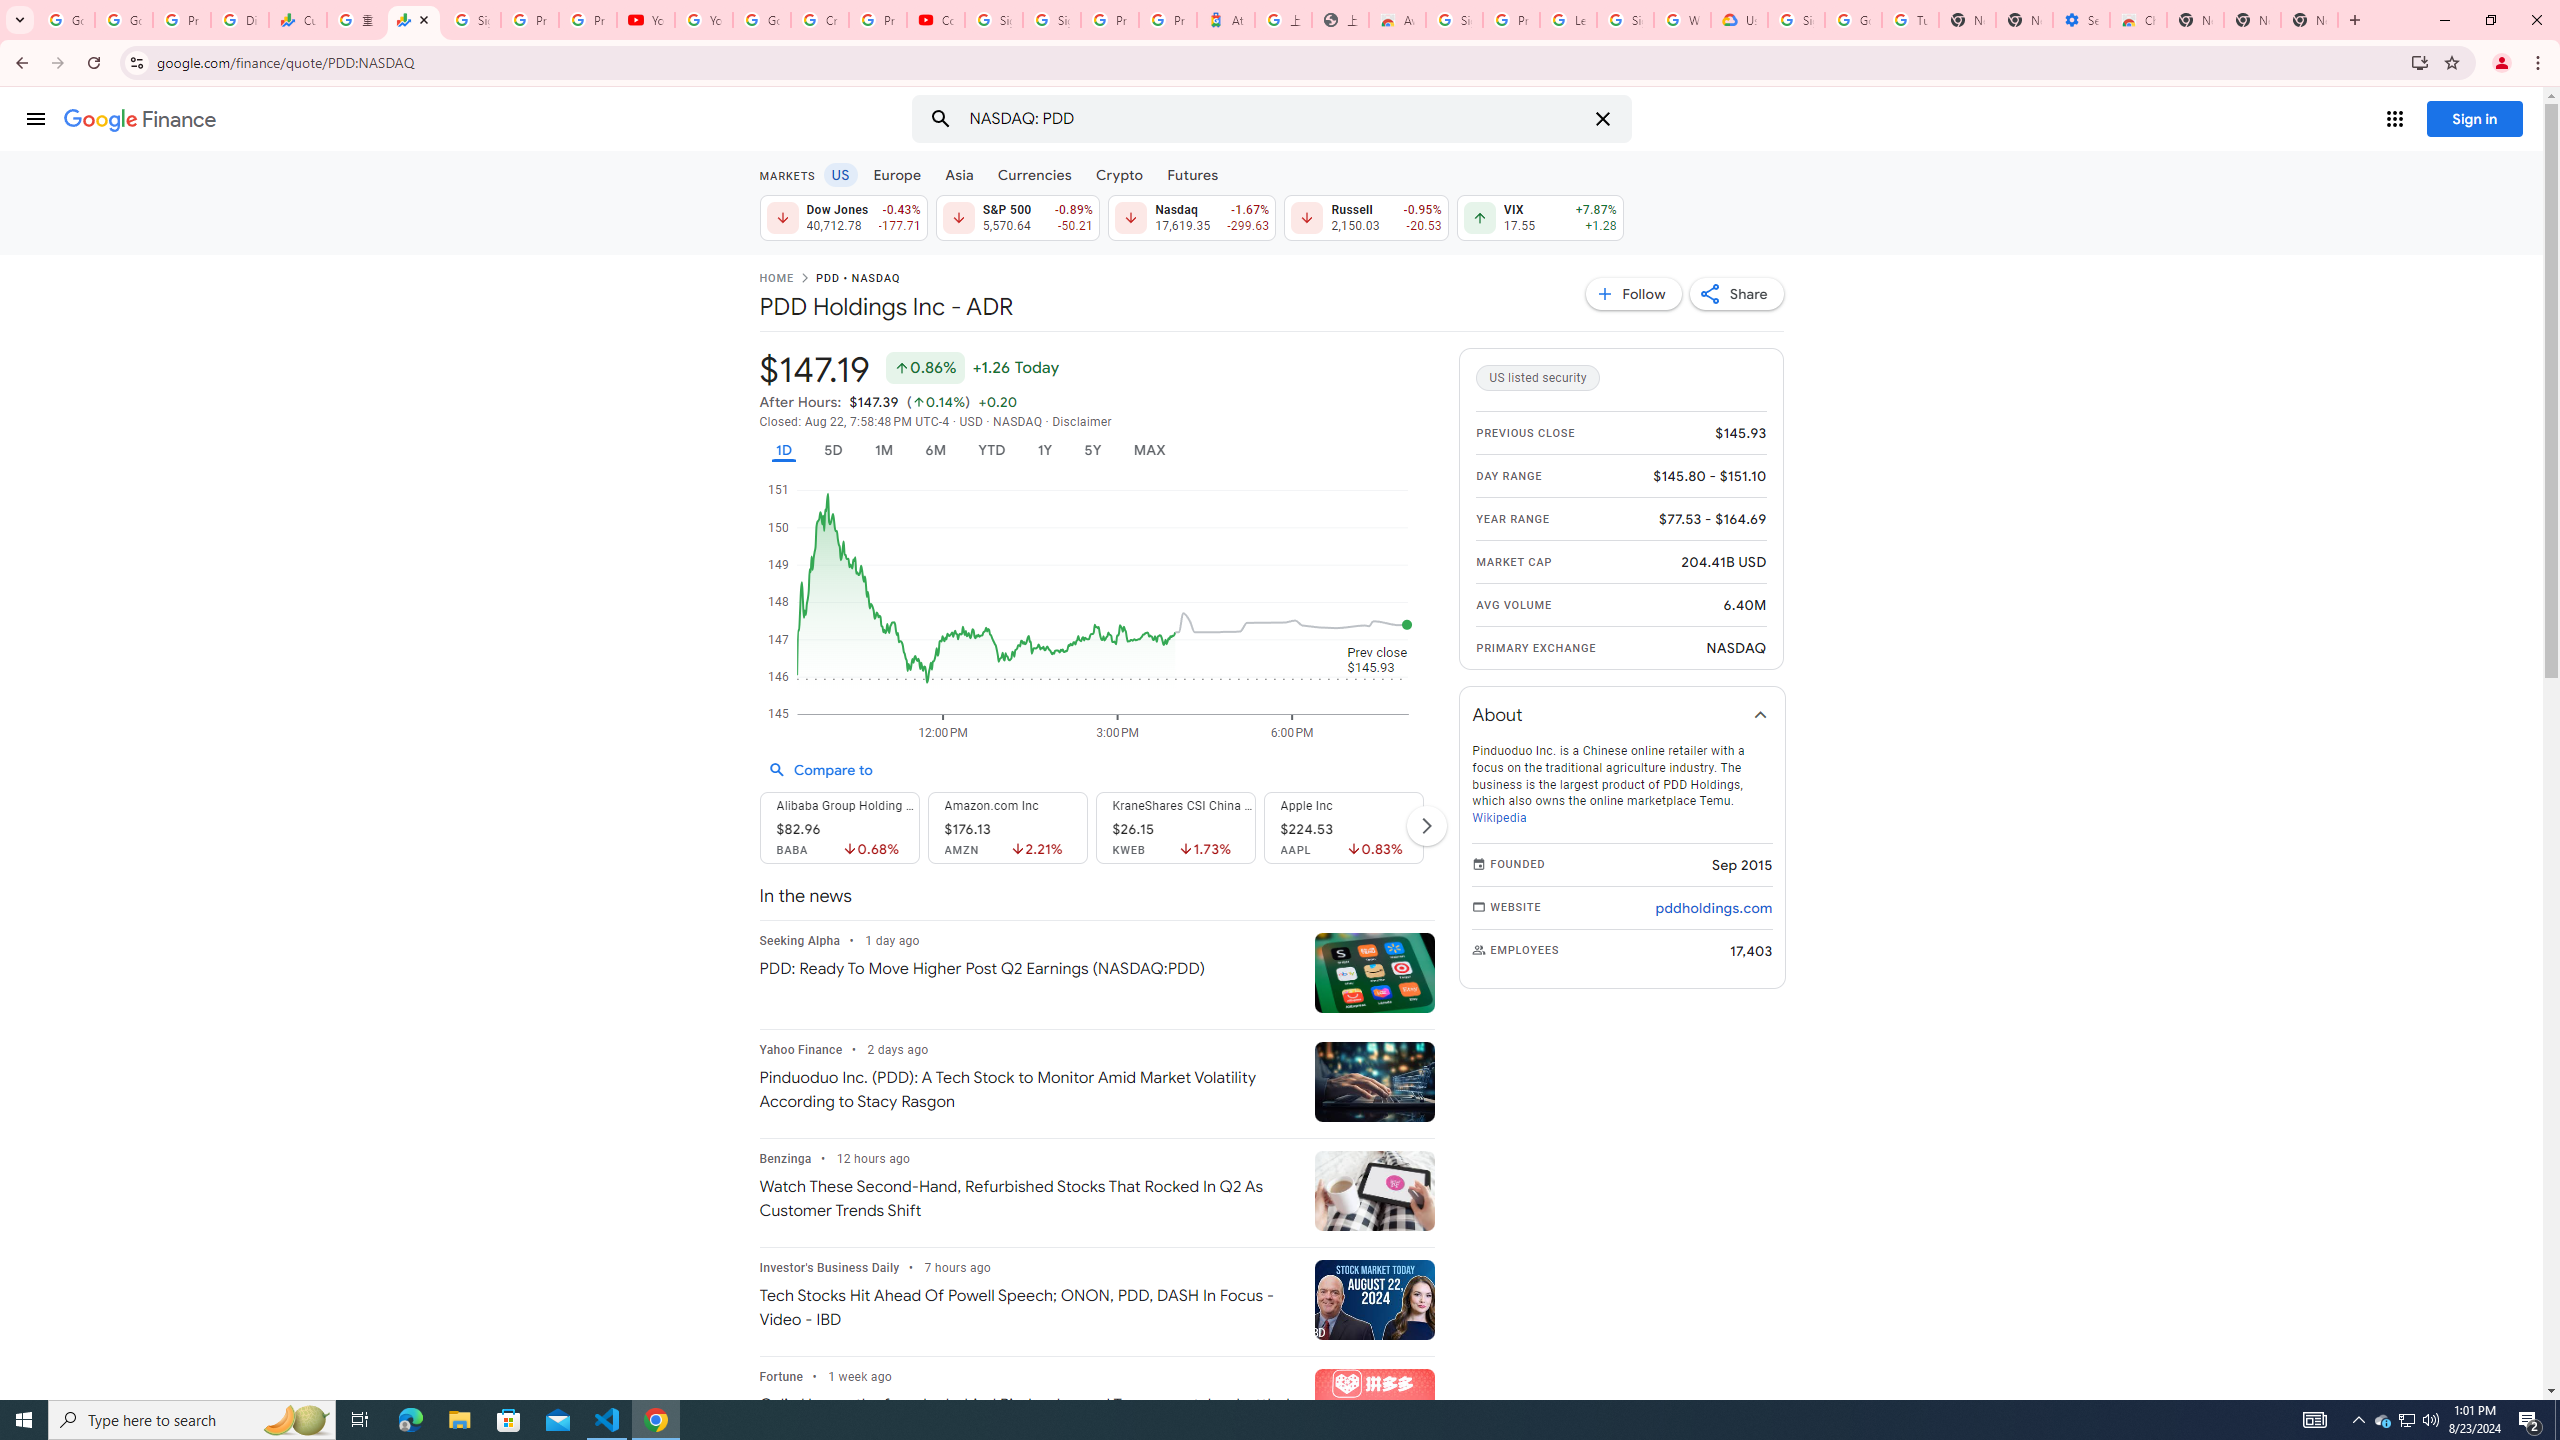 The width and height of the screenshot is (2560, 1440). I want to click on Disclaimer, so click(1082, 422).